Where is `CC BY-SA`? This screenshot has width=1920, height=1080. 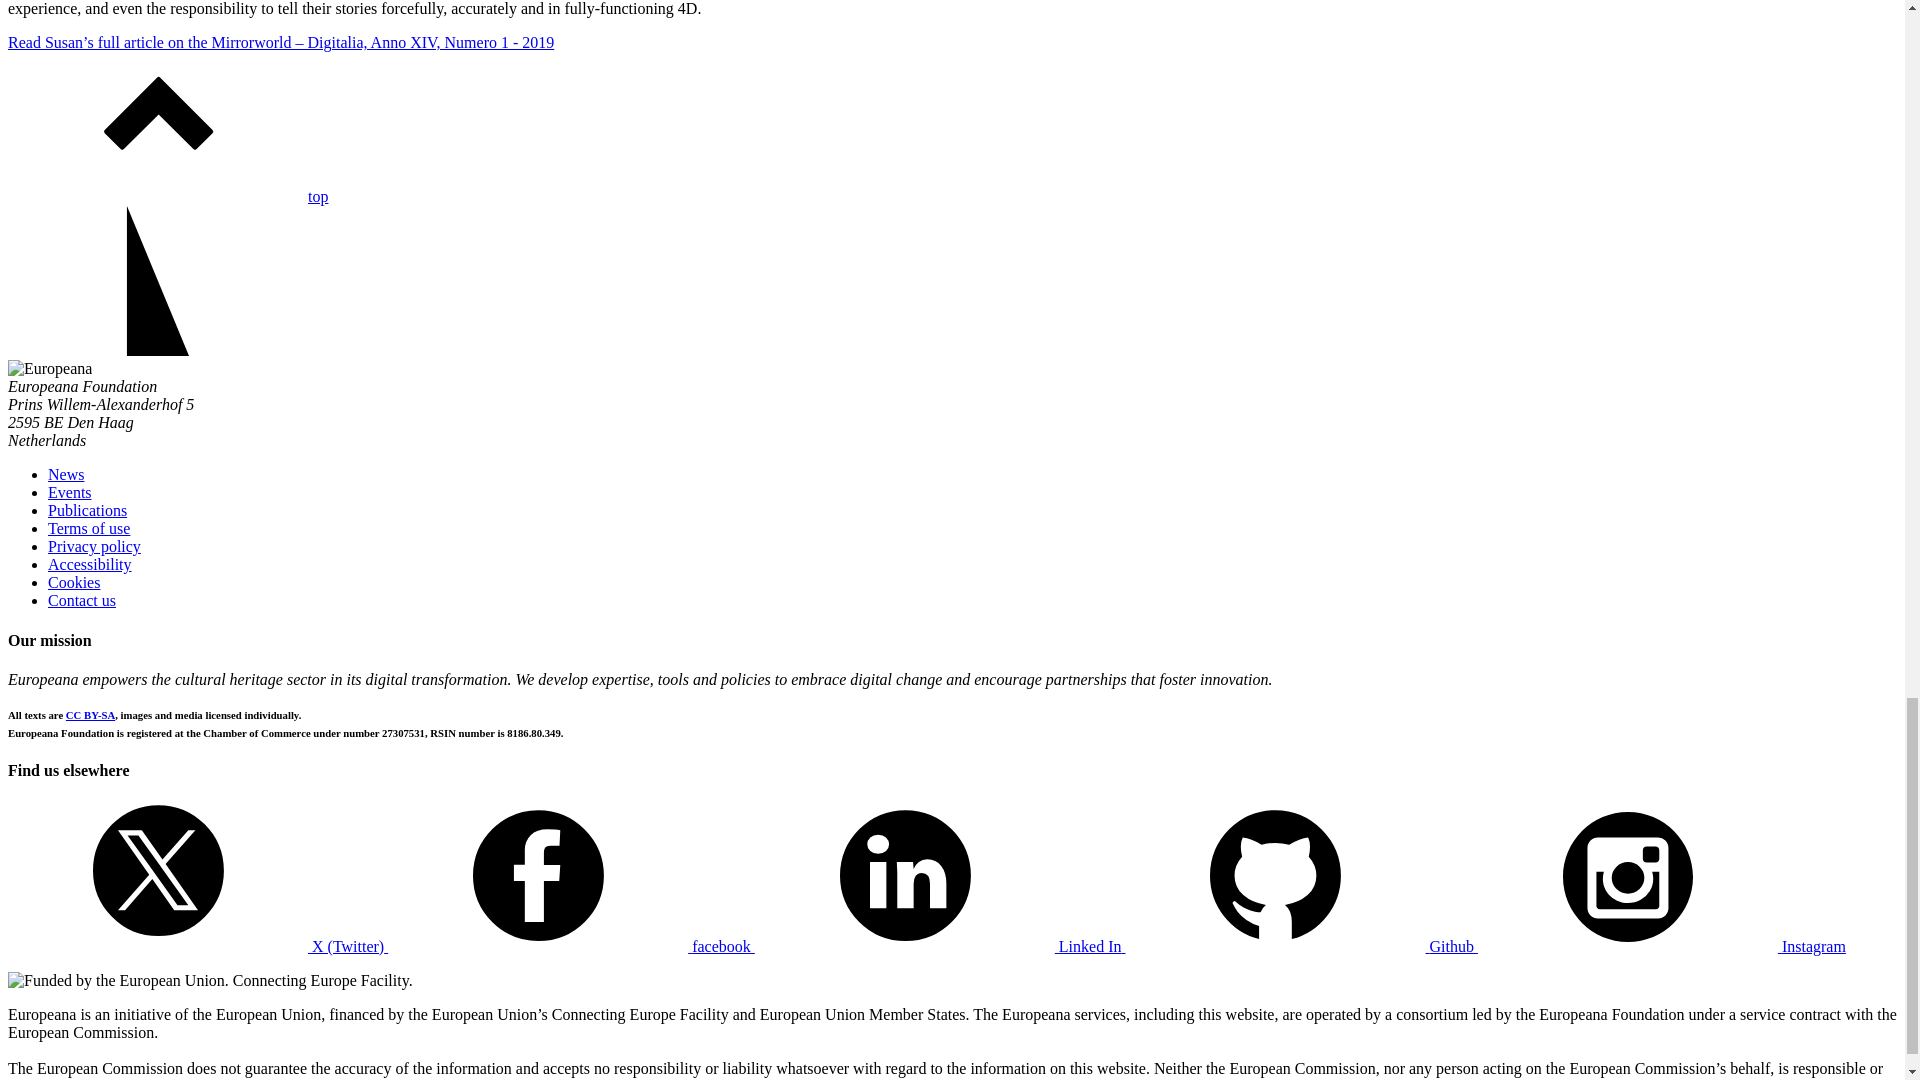 CC BY-SA is located at coordinates (90, 714).